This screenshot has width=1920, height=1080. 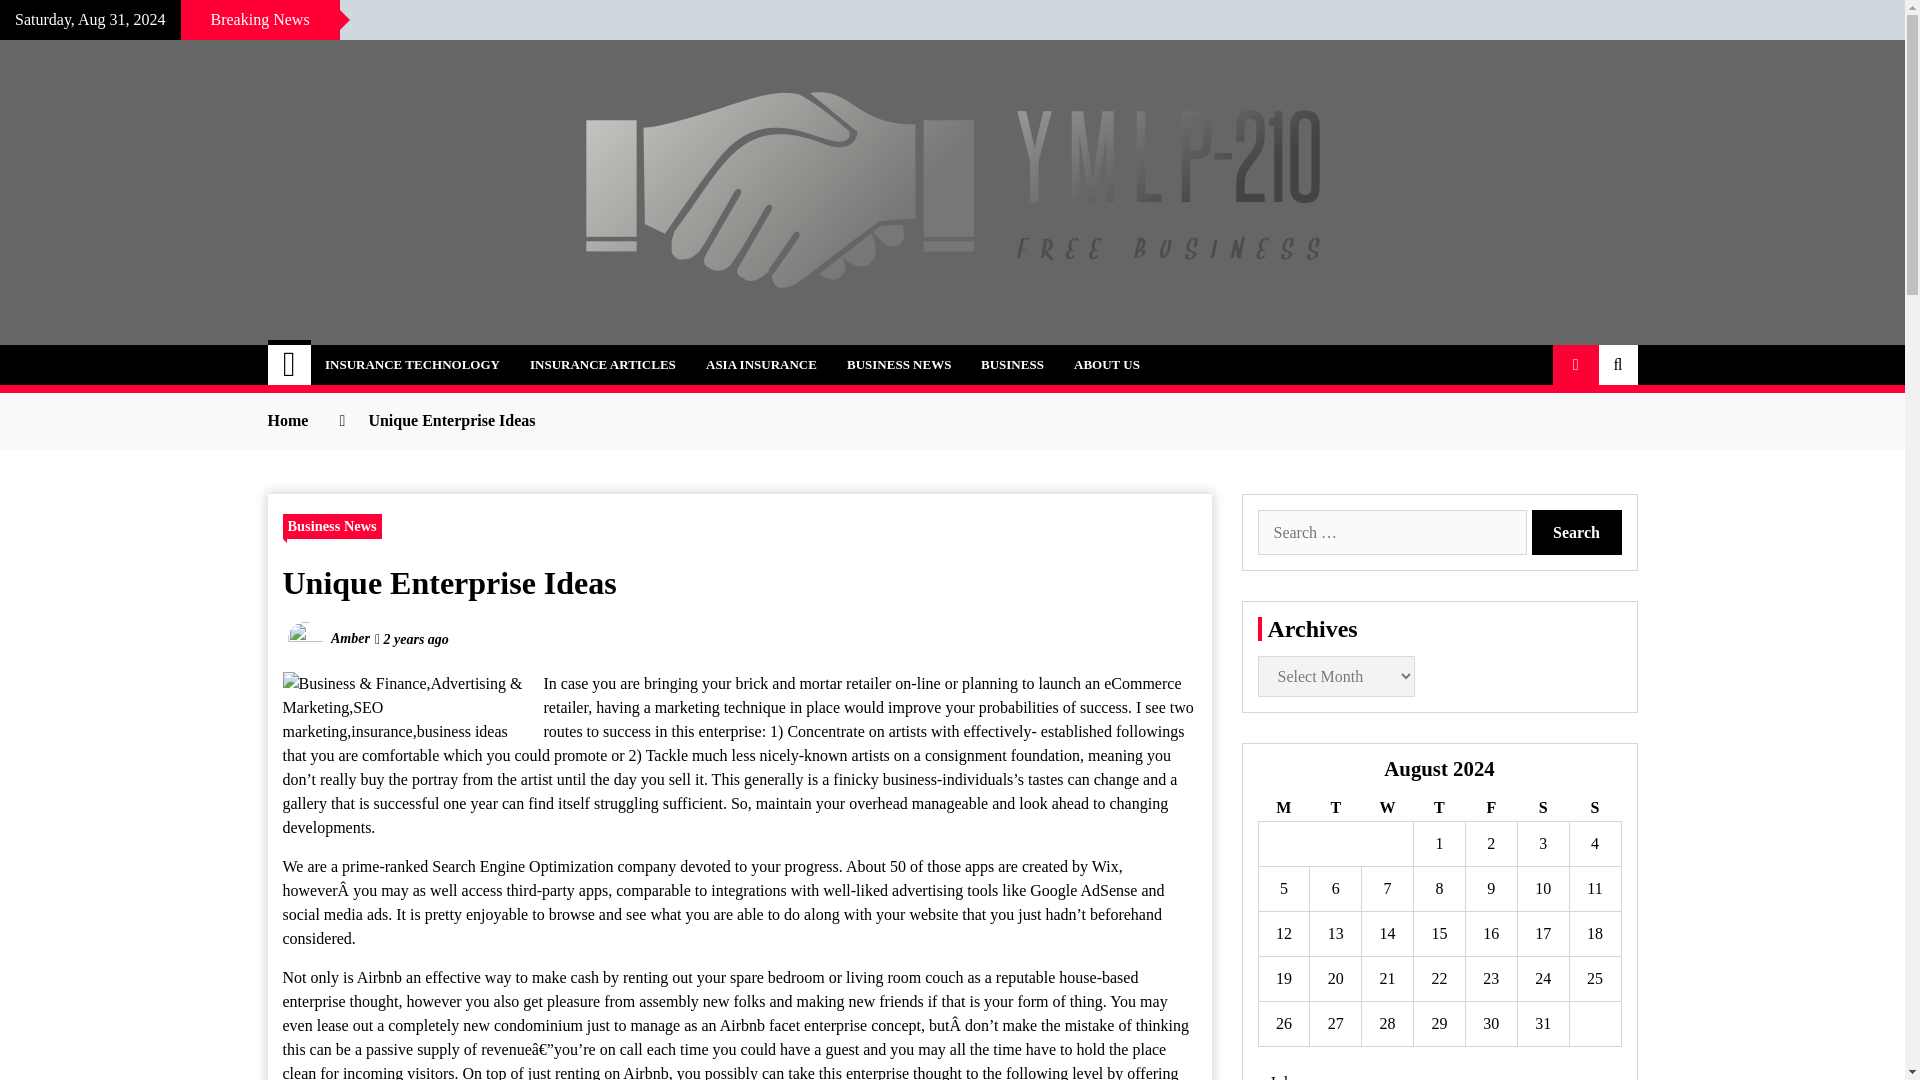 I want to click on BUSINESS, so click(x=1012, y=364).